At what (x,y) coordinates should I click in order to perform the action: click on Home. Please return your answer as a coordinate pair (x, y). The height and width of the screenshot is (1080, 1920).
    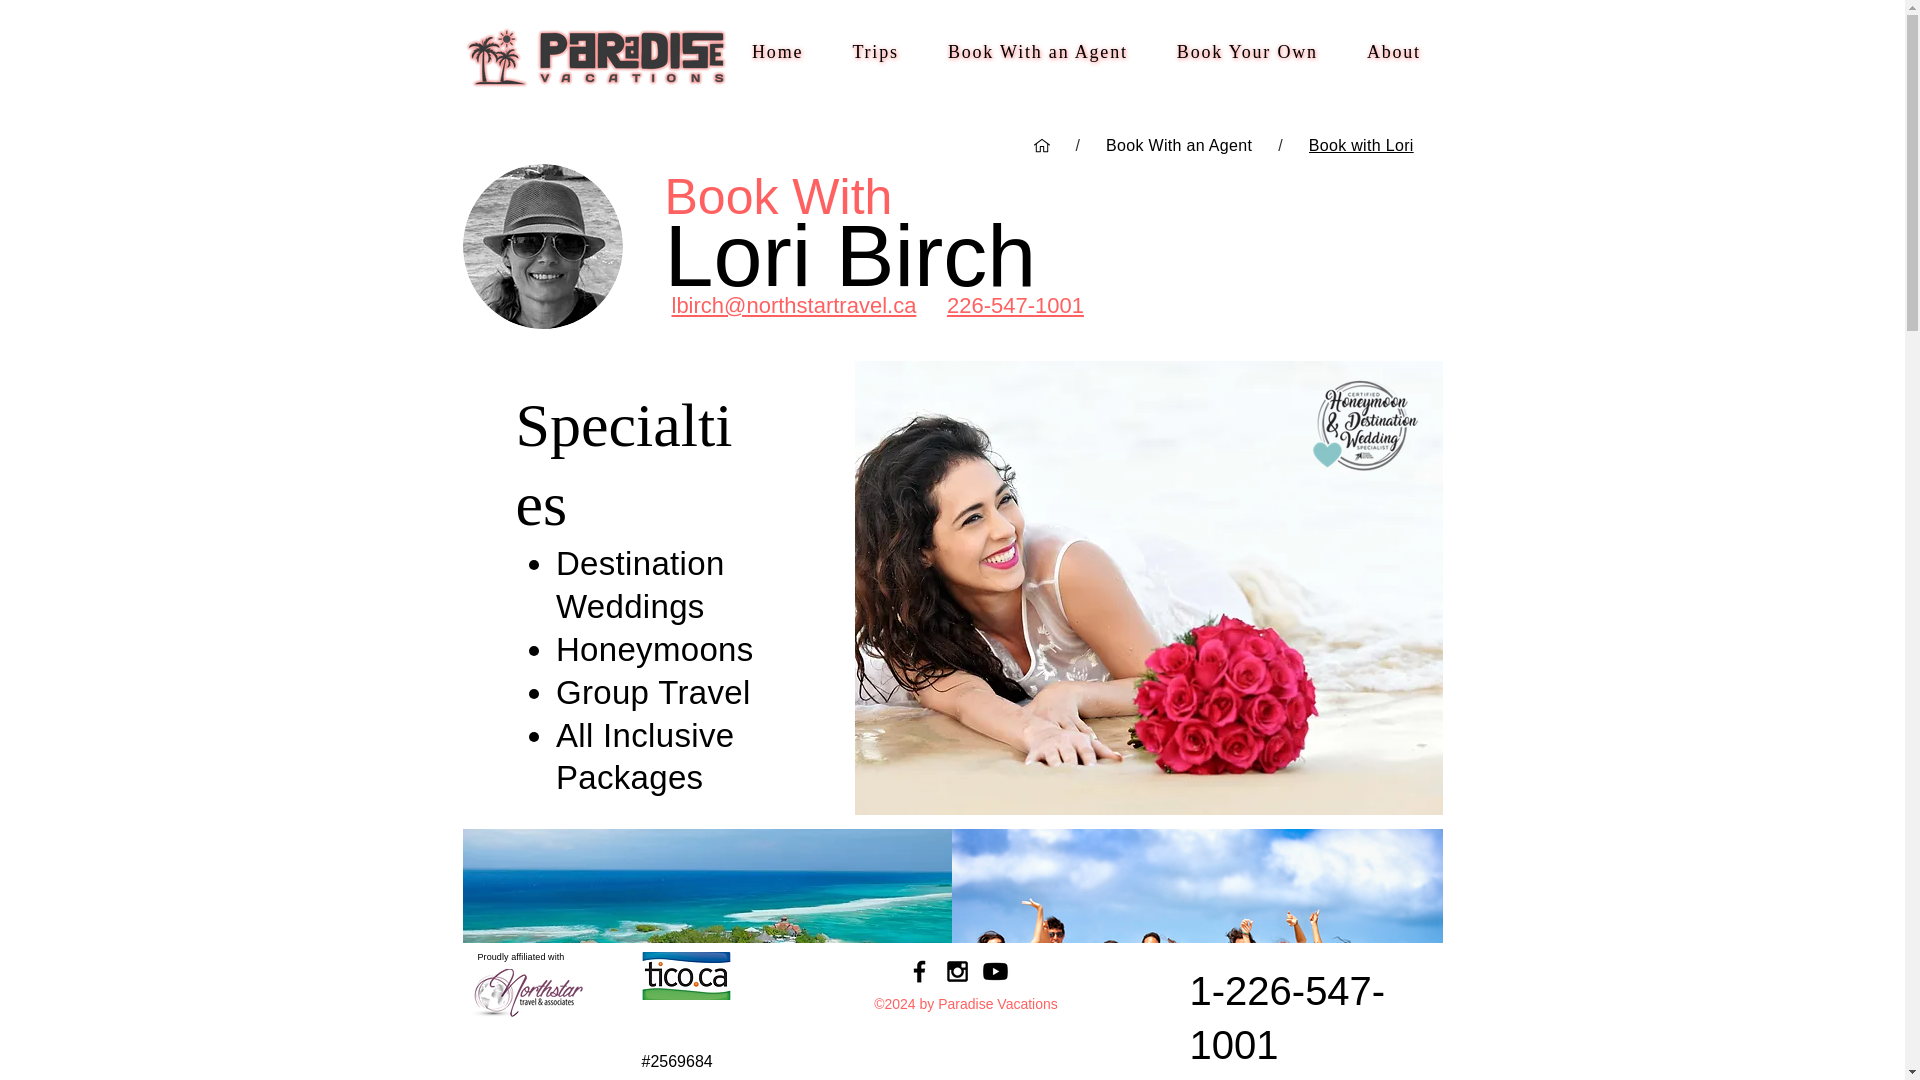
    Looking at the image, I should click on (777, 52).